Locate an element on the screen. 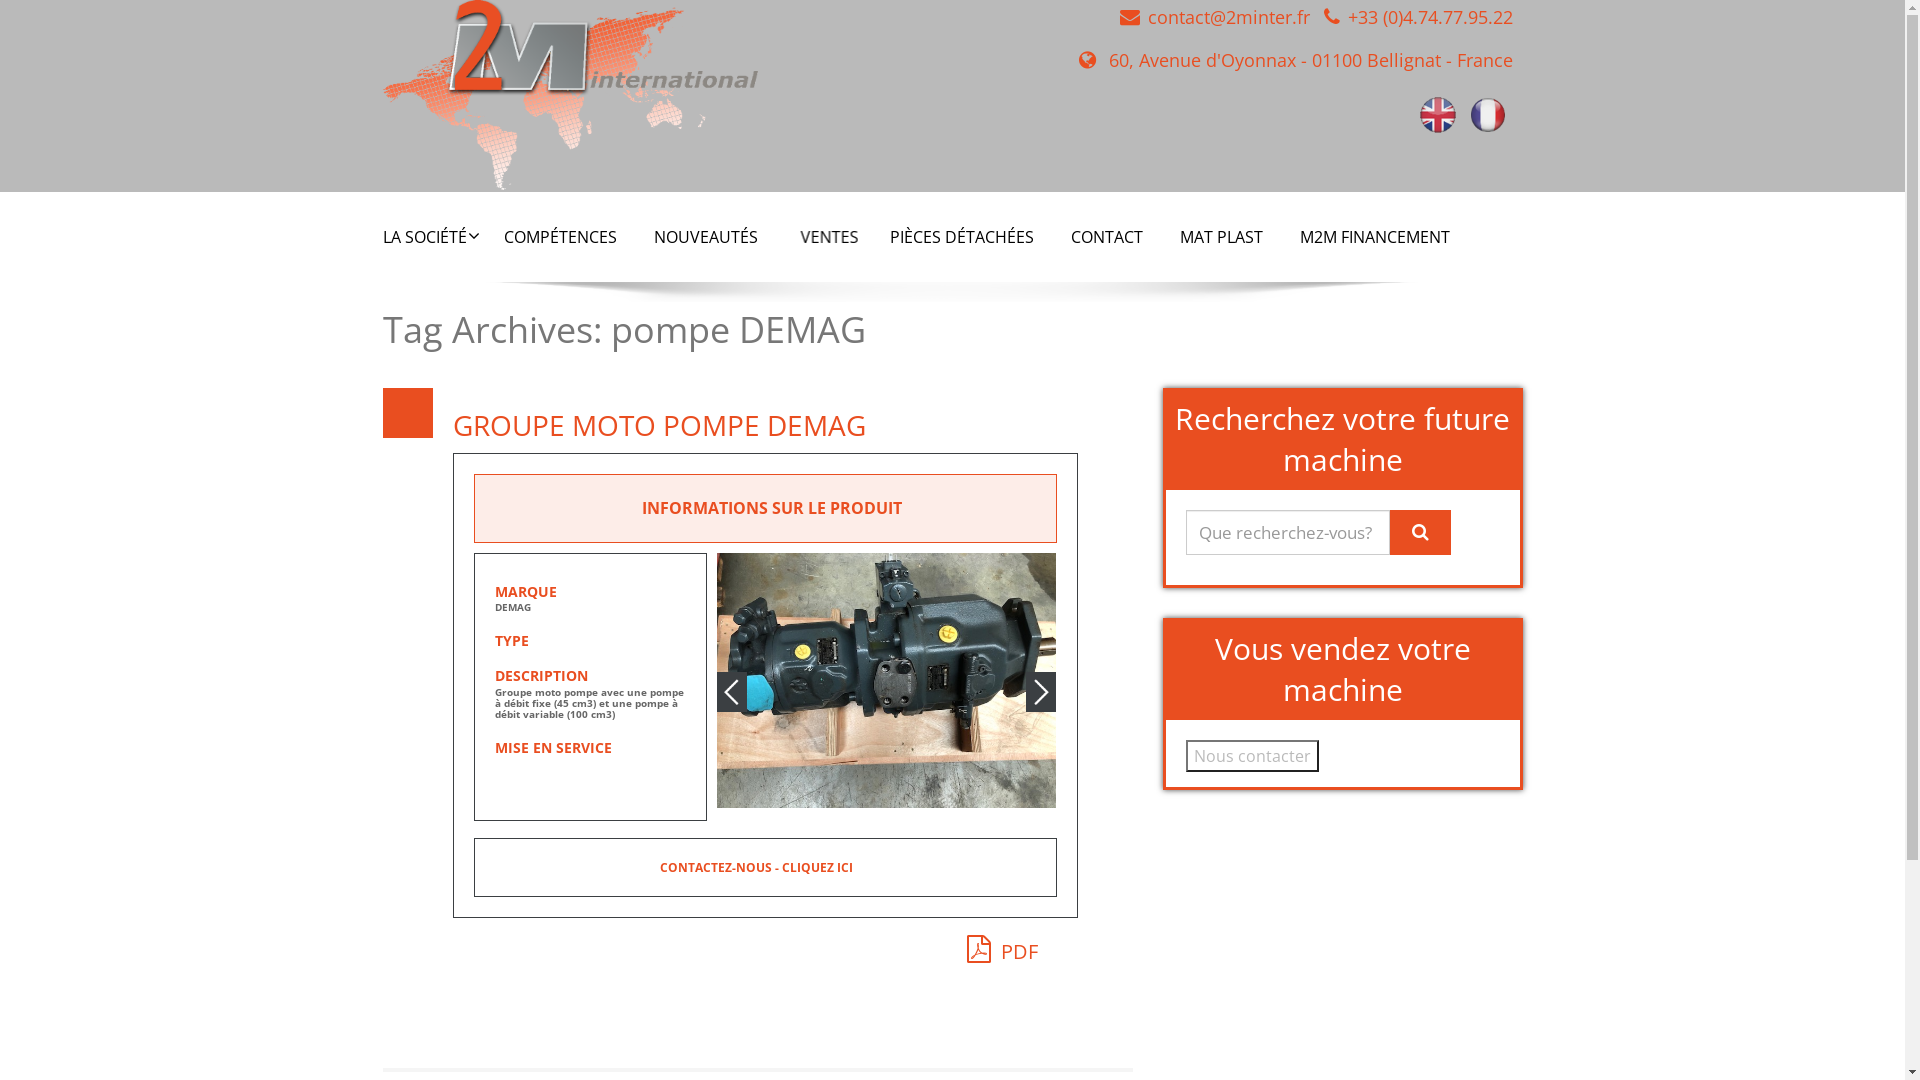 The width and height of the screenshot is (1920, 1080). 3 is located at coordinates (894, 801).